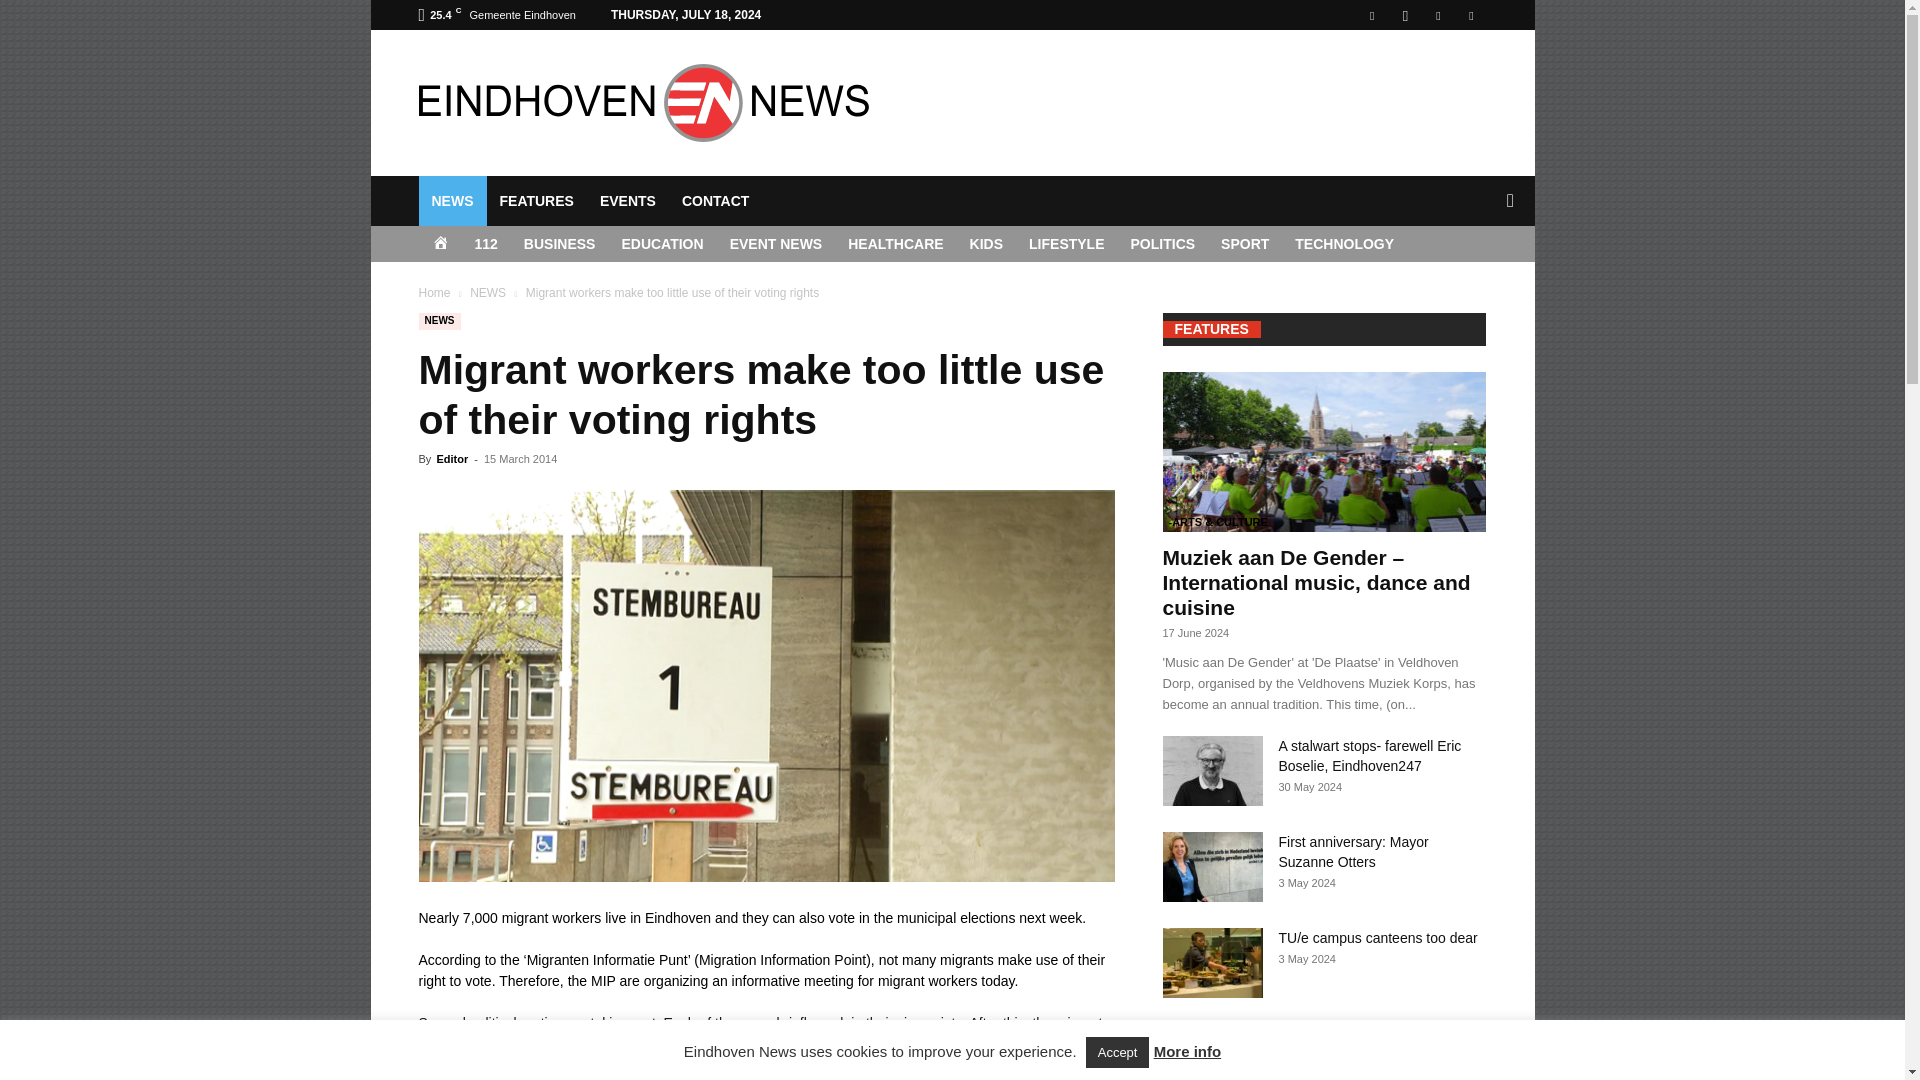 The image size is (1920, 1080). I want to click on CONTACT, so click(715, 200).